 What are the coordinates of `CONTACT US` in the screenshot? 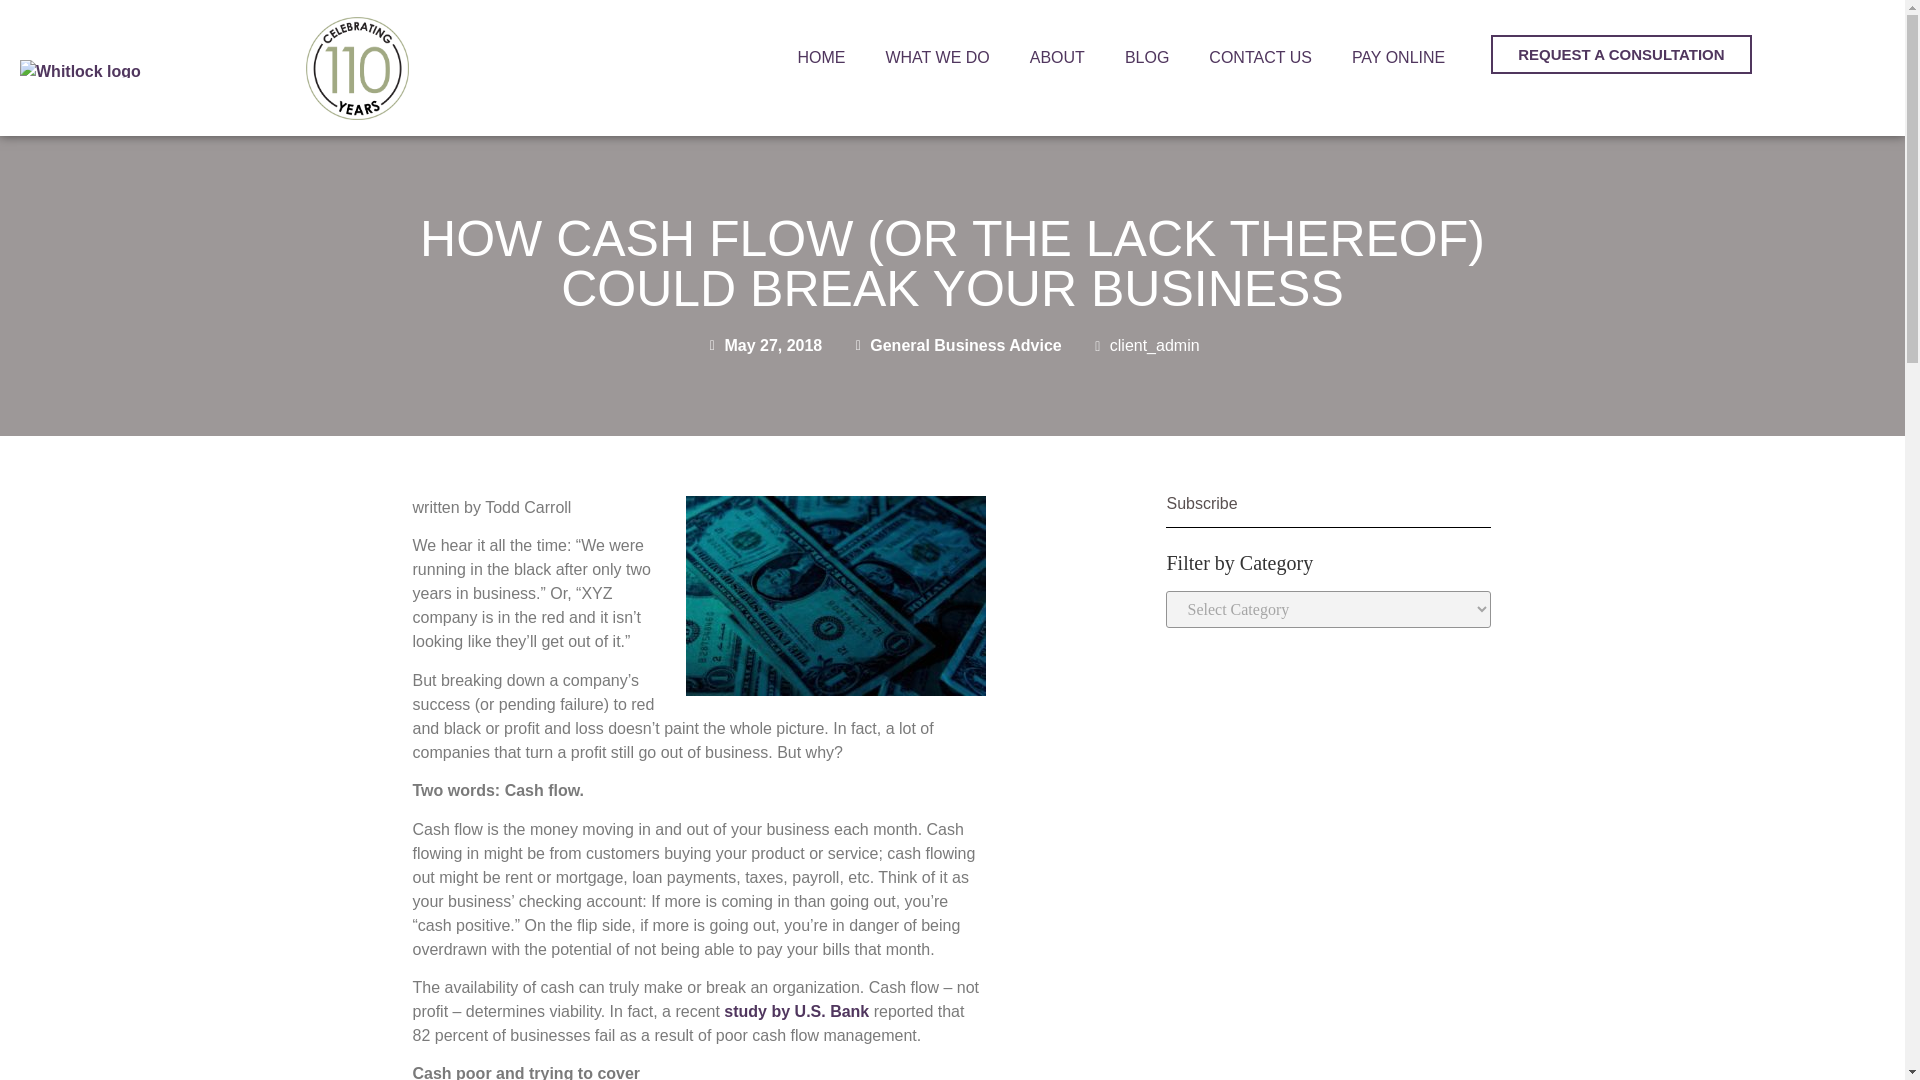 It's located at (1260, 58).